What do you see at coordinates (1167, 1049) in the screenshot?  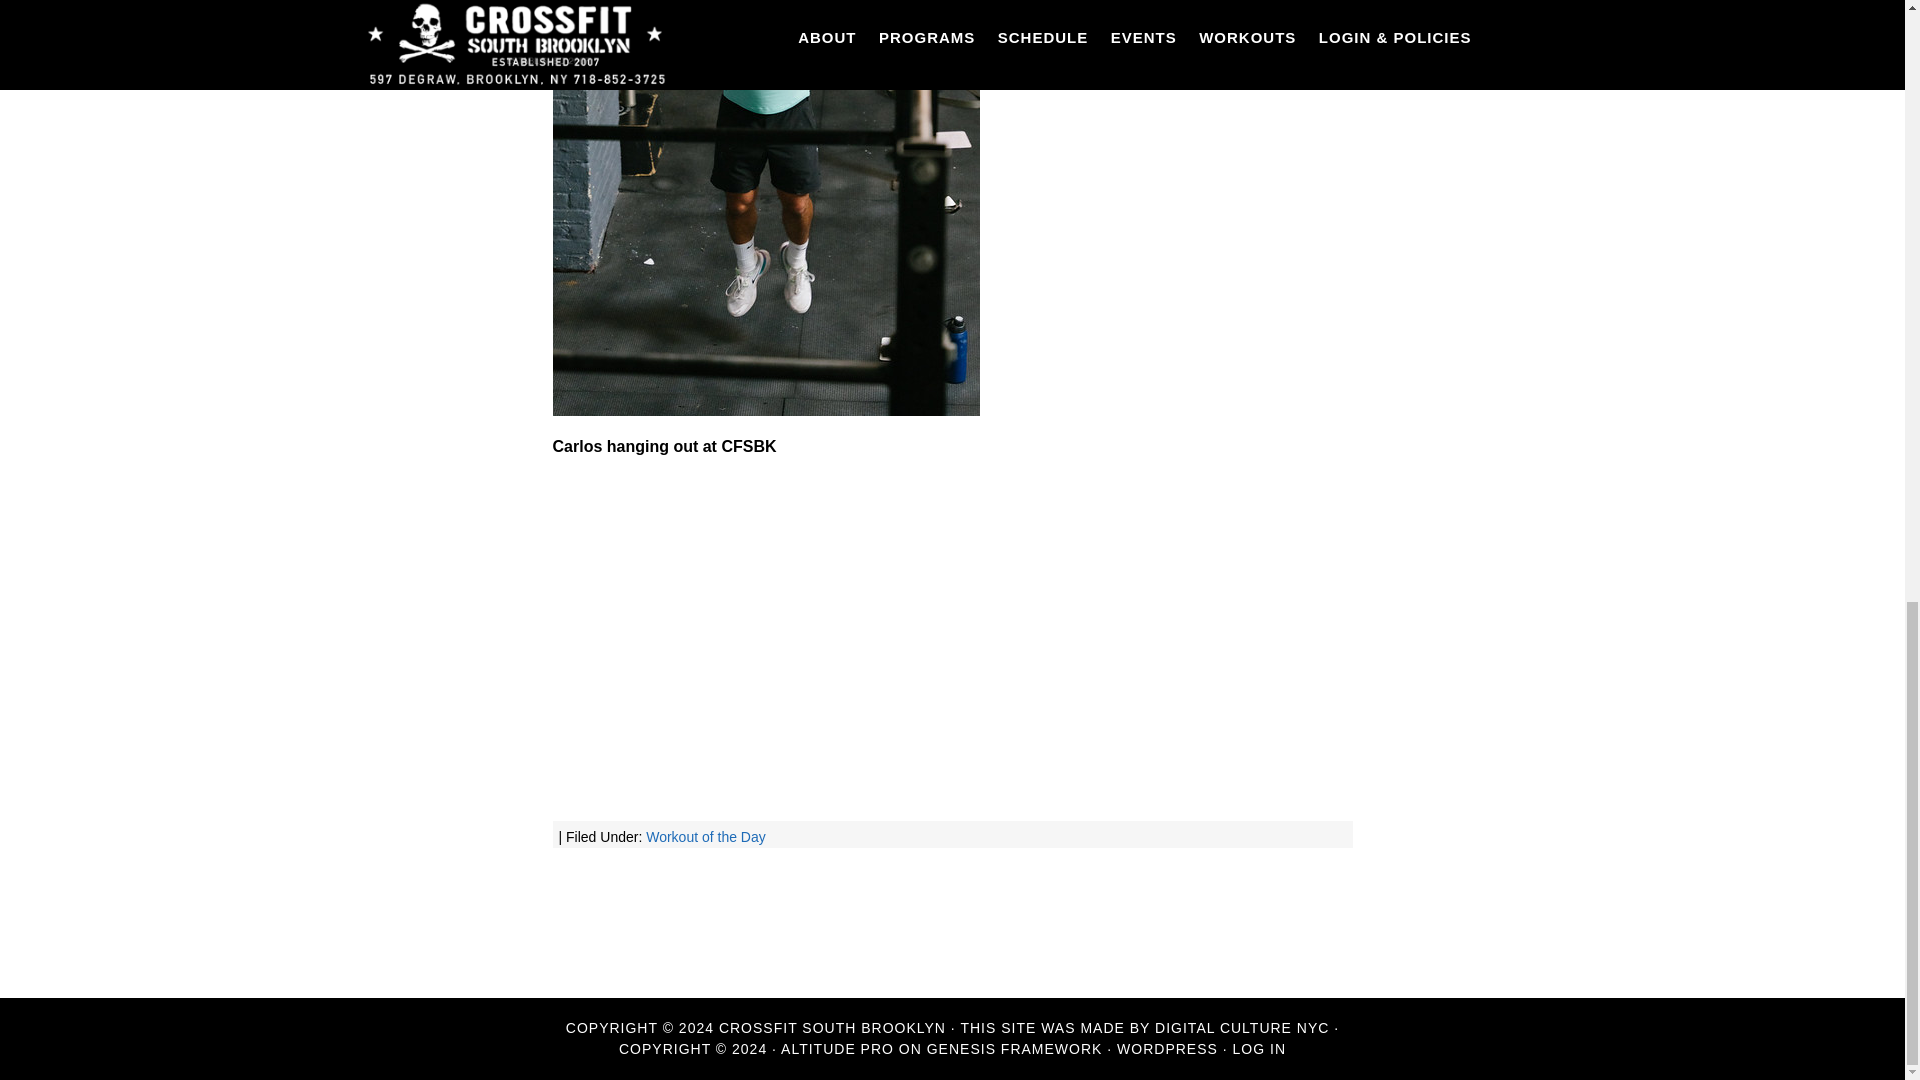 I see `WORDPRESS` at bounding box center [1167, 1049].